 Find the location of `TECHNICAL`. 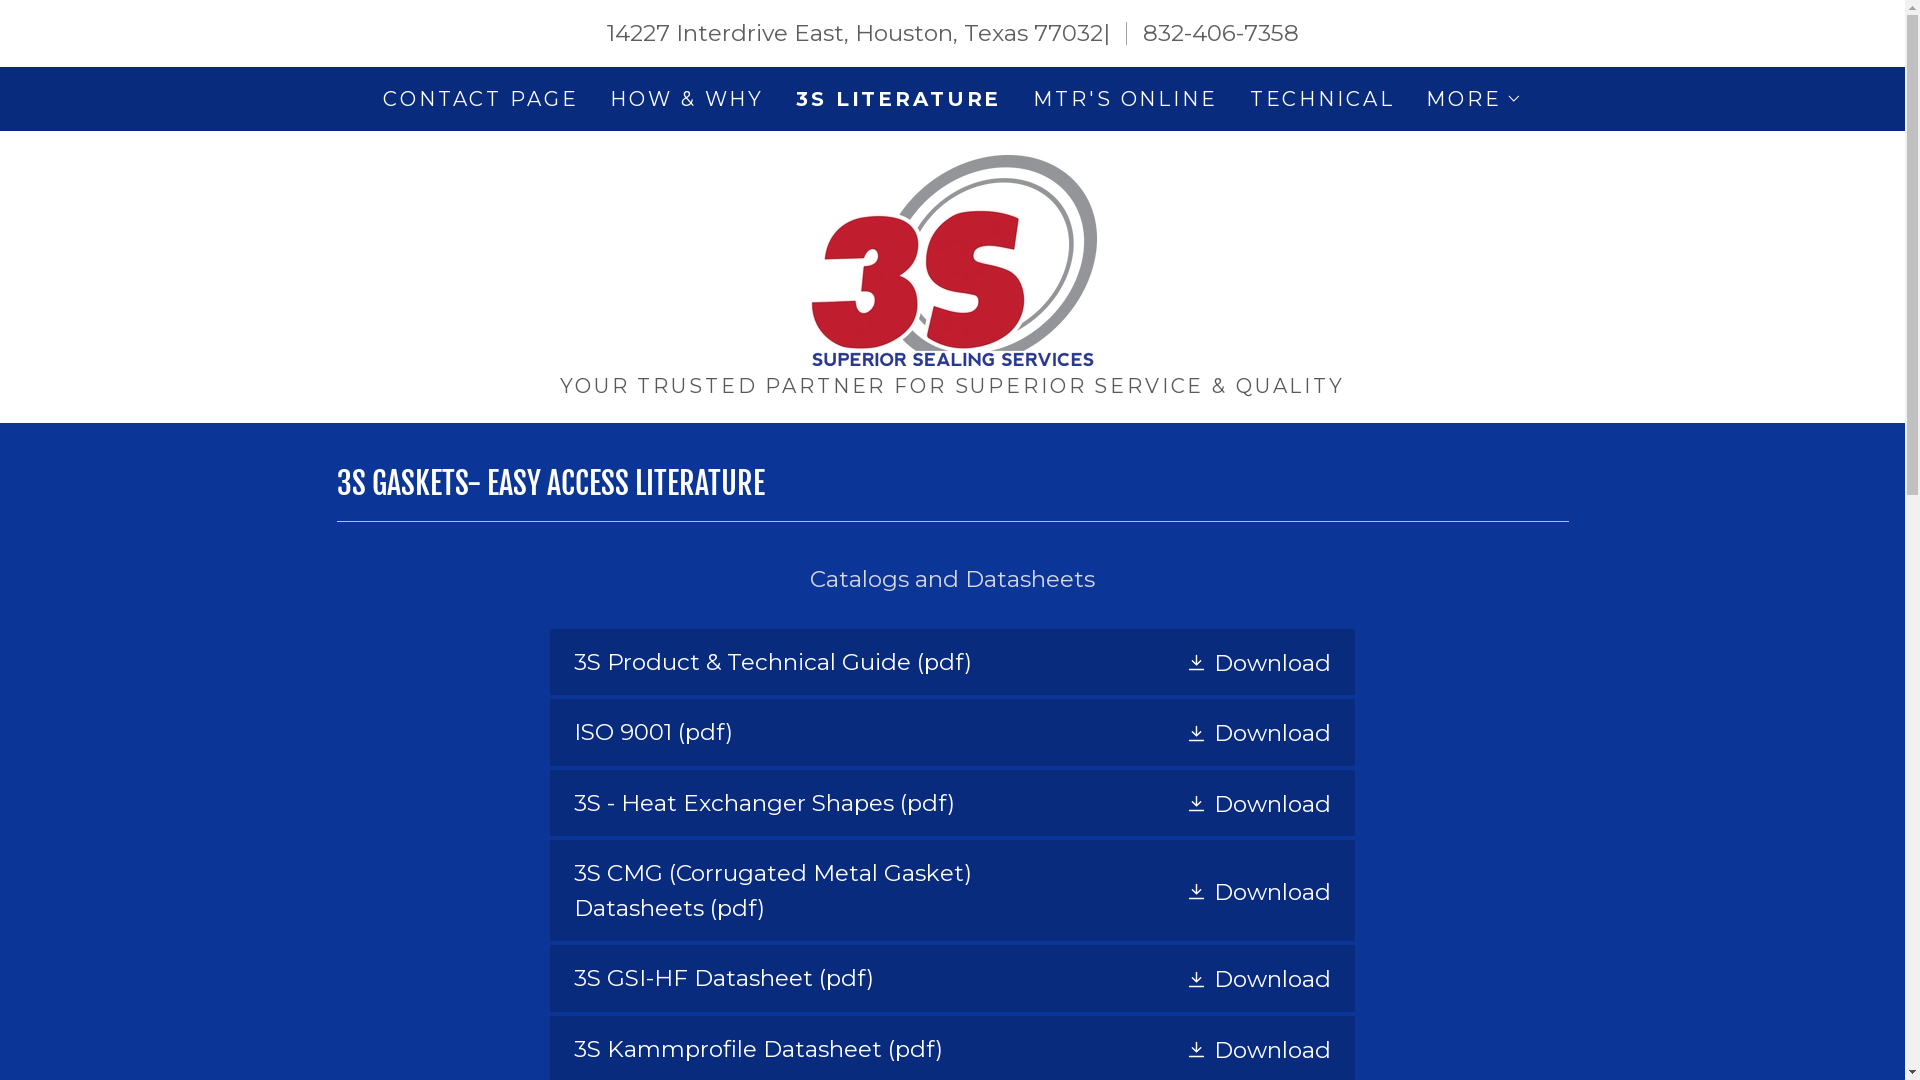

TECHNICAL is located at coordinates (1322, 98).